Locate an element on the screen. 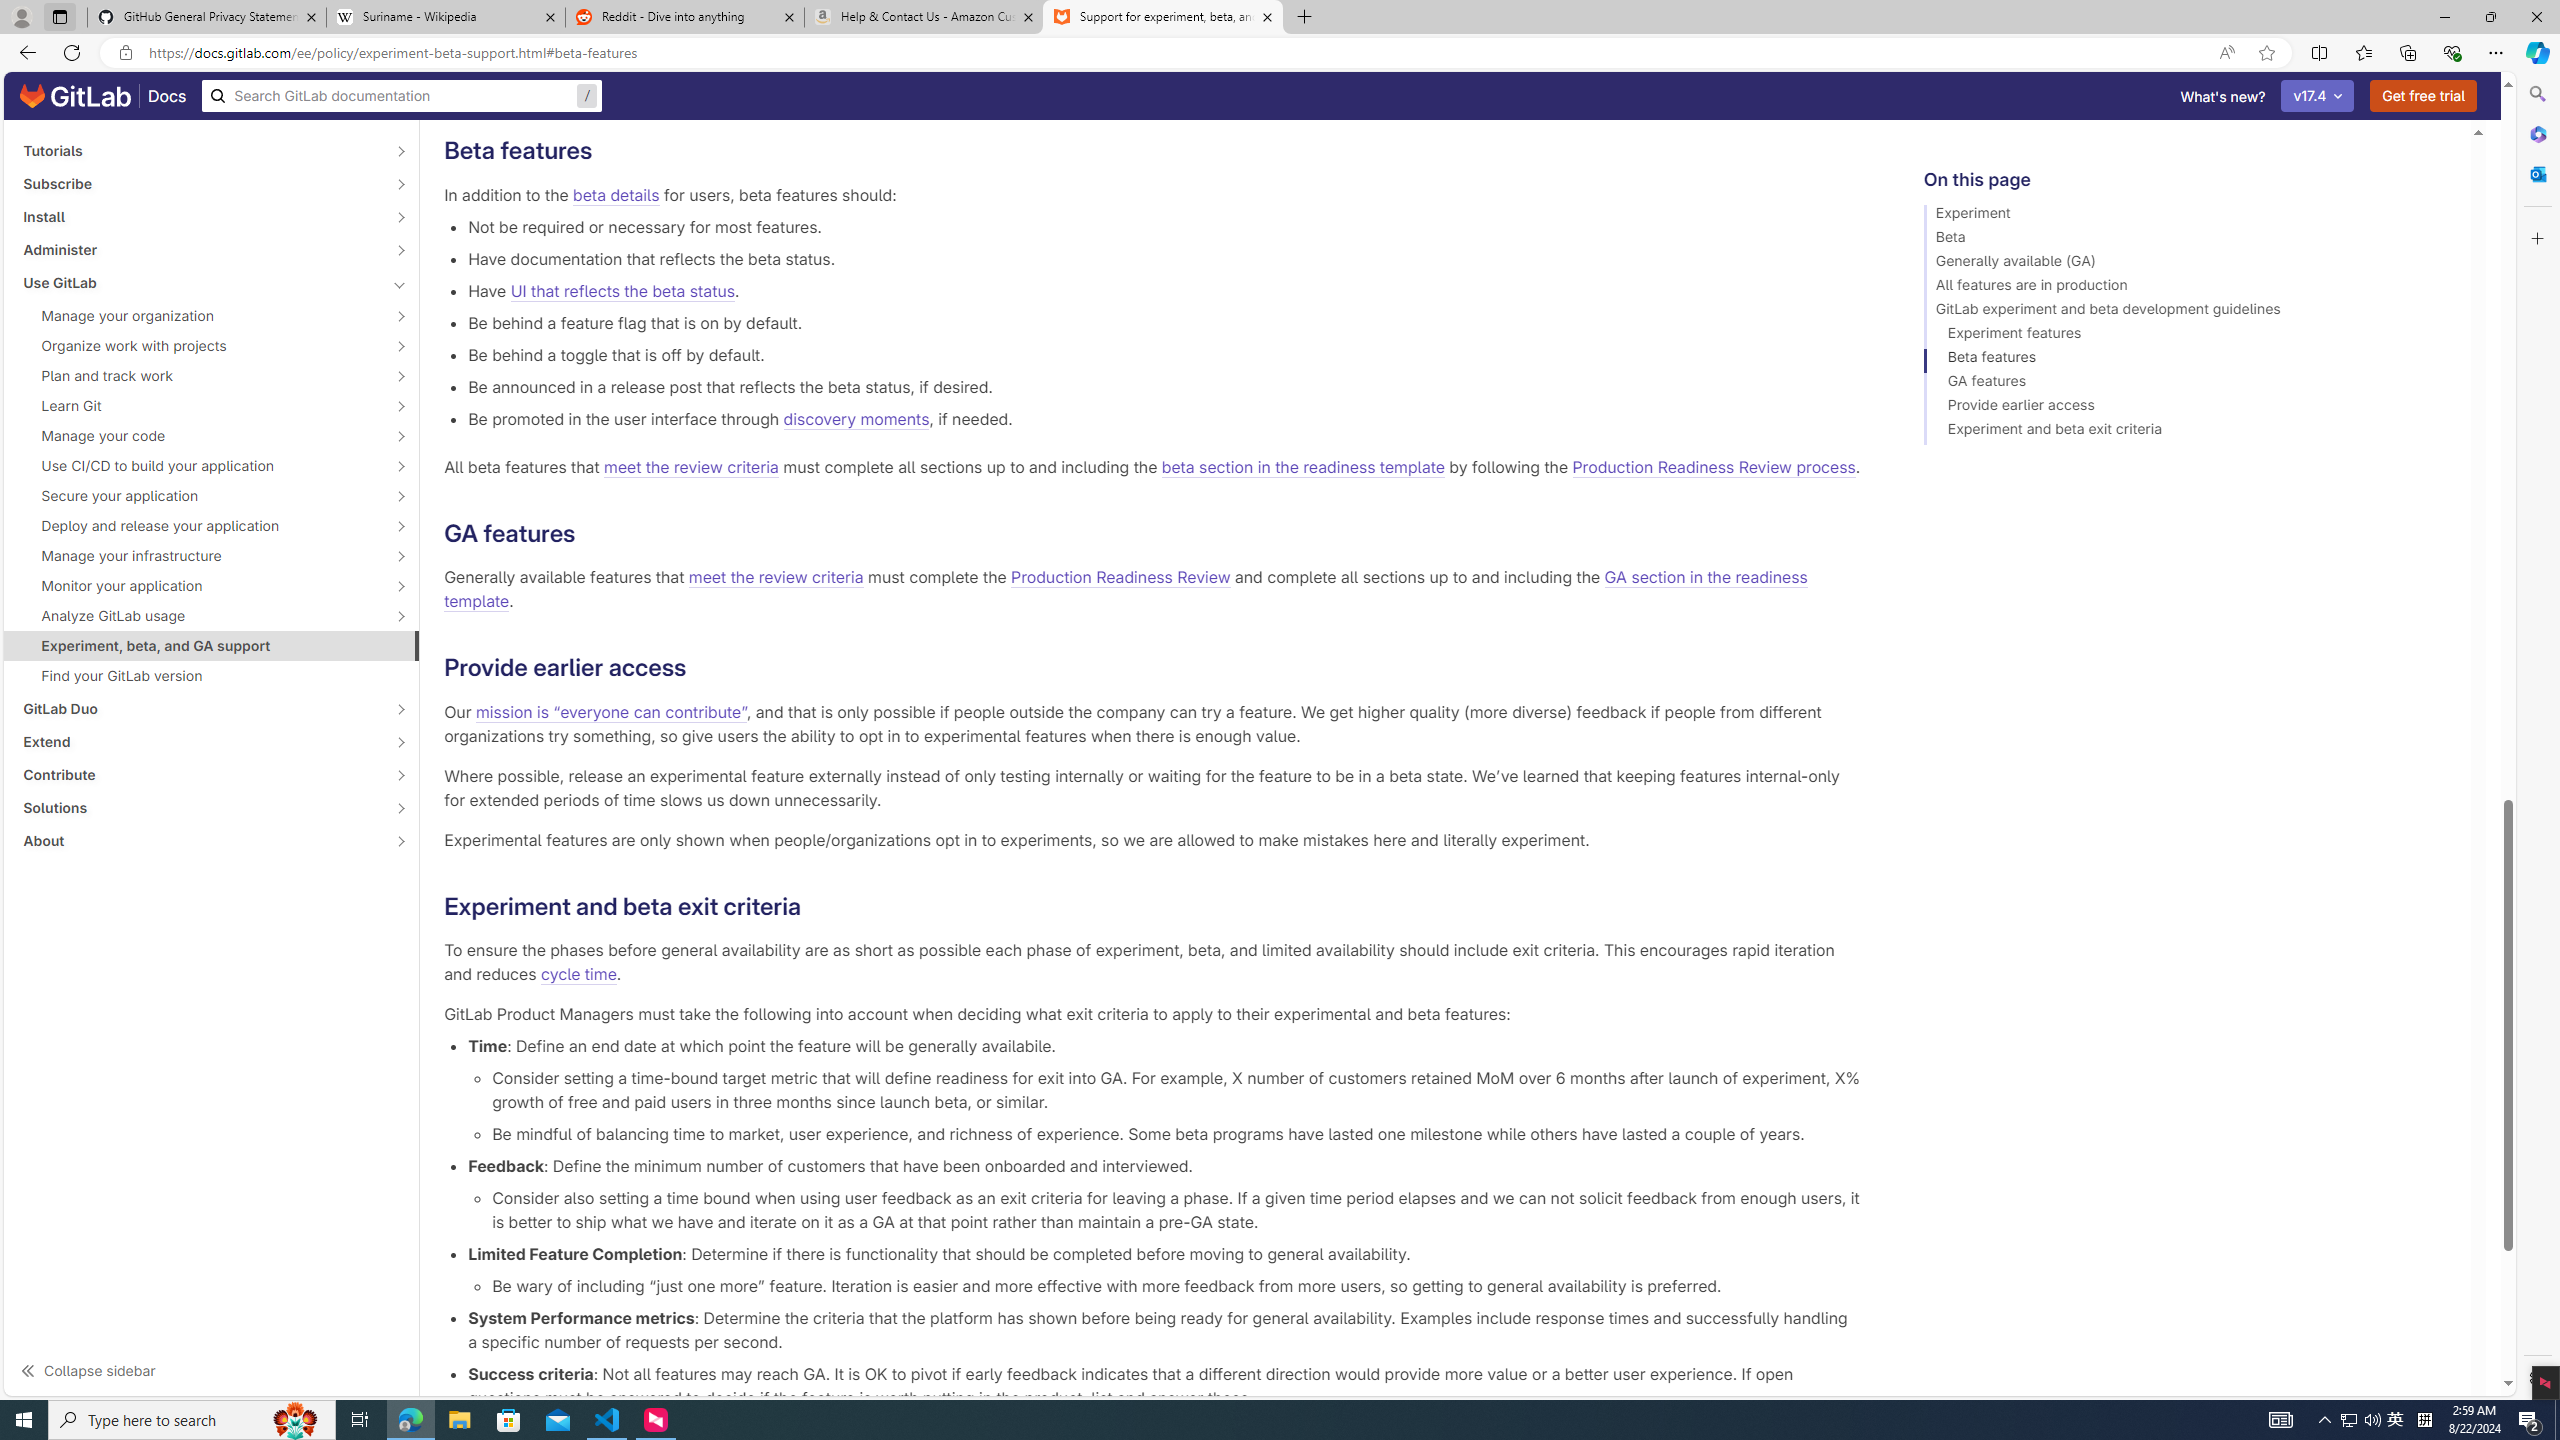  GA section in the readiness template is located at coordinates (1124, 590).